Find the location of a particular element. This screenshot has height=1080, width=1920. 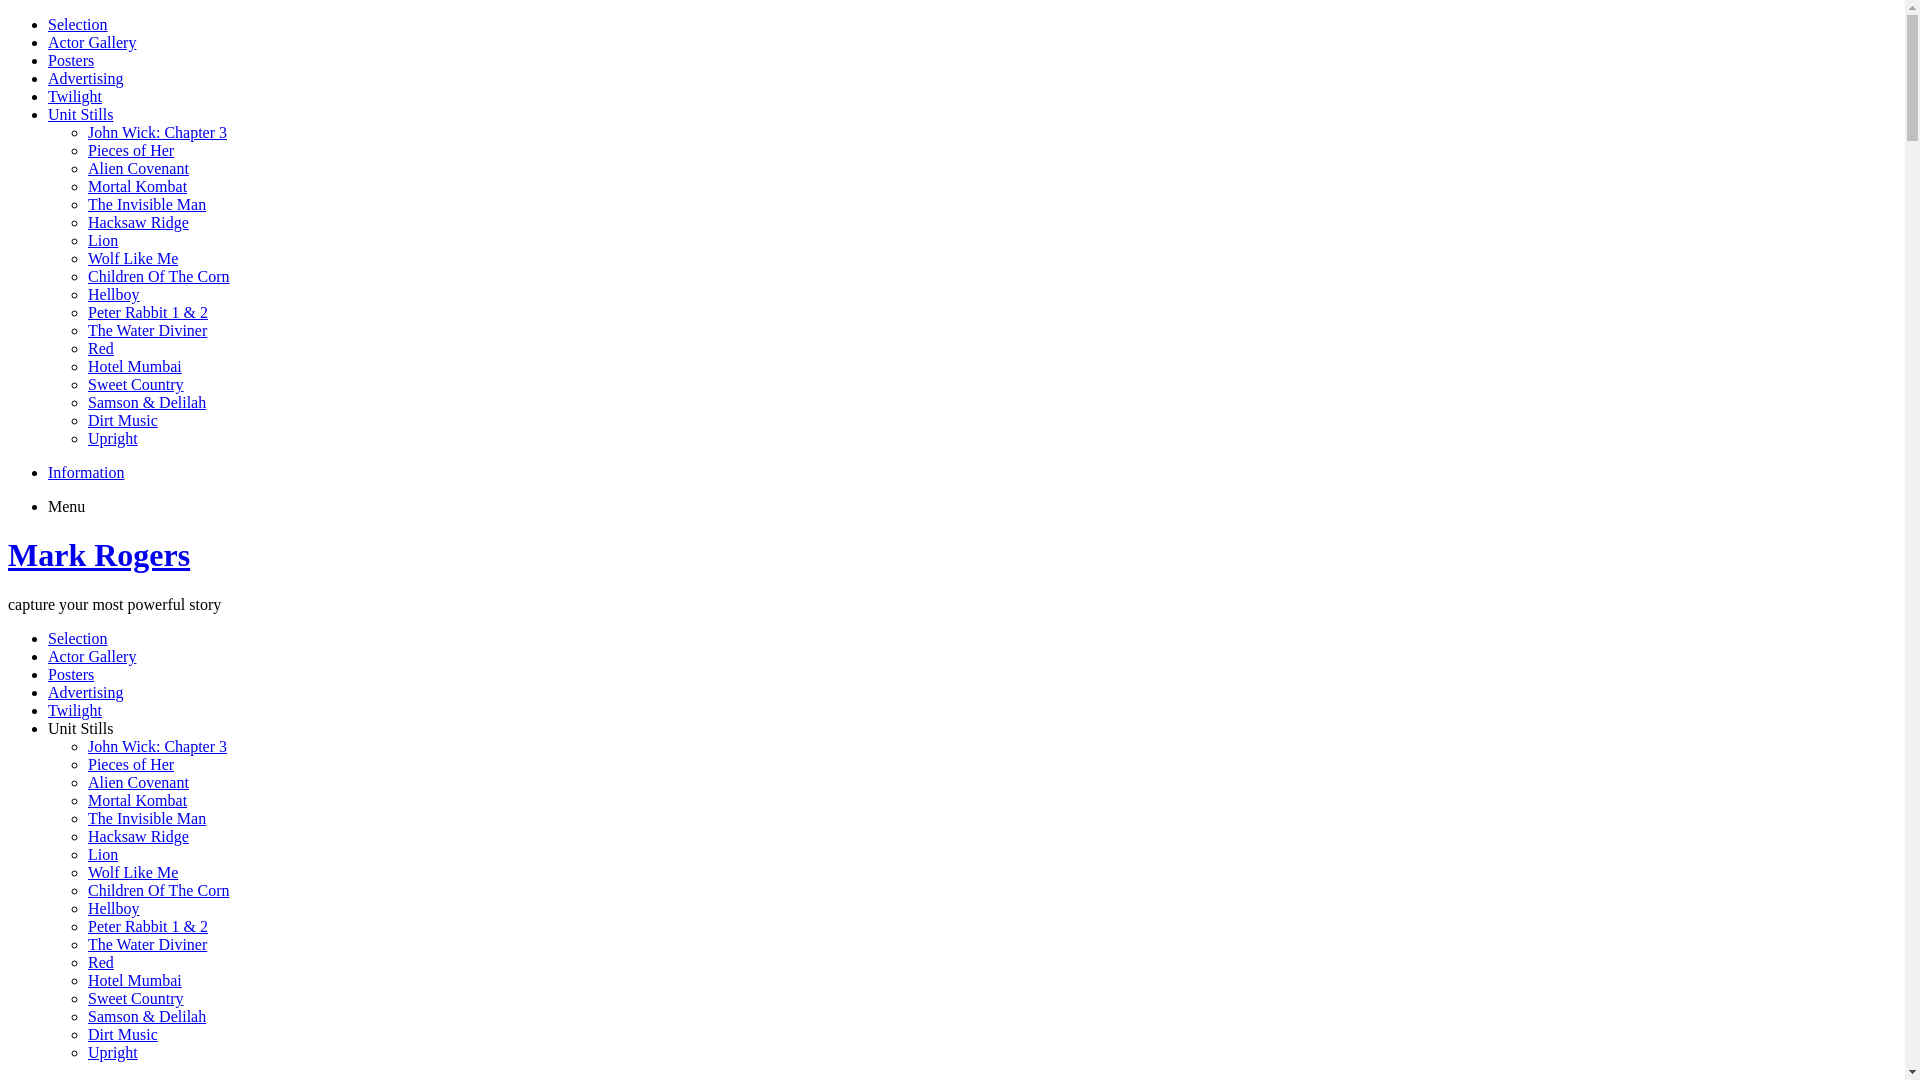

Unit Stills is located at coordinates (80, 728).